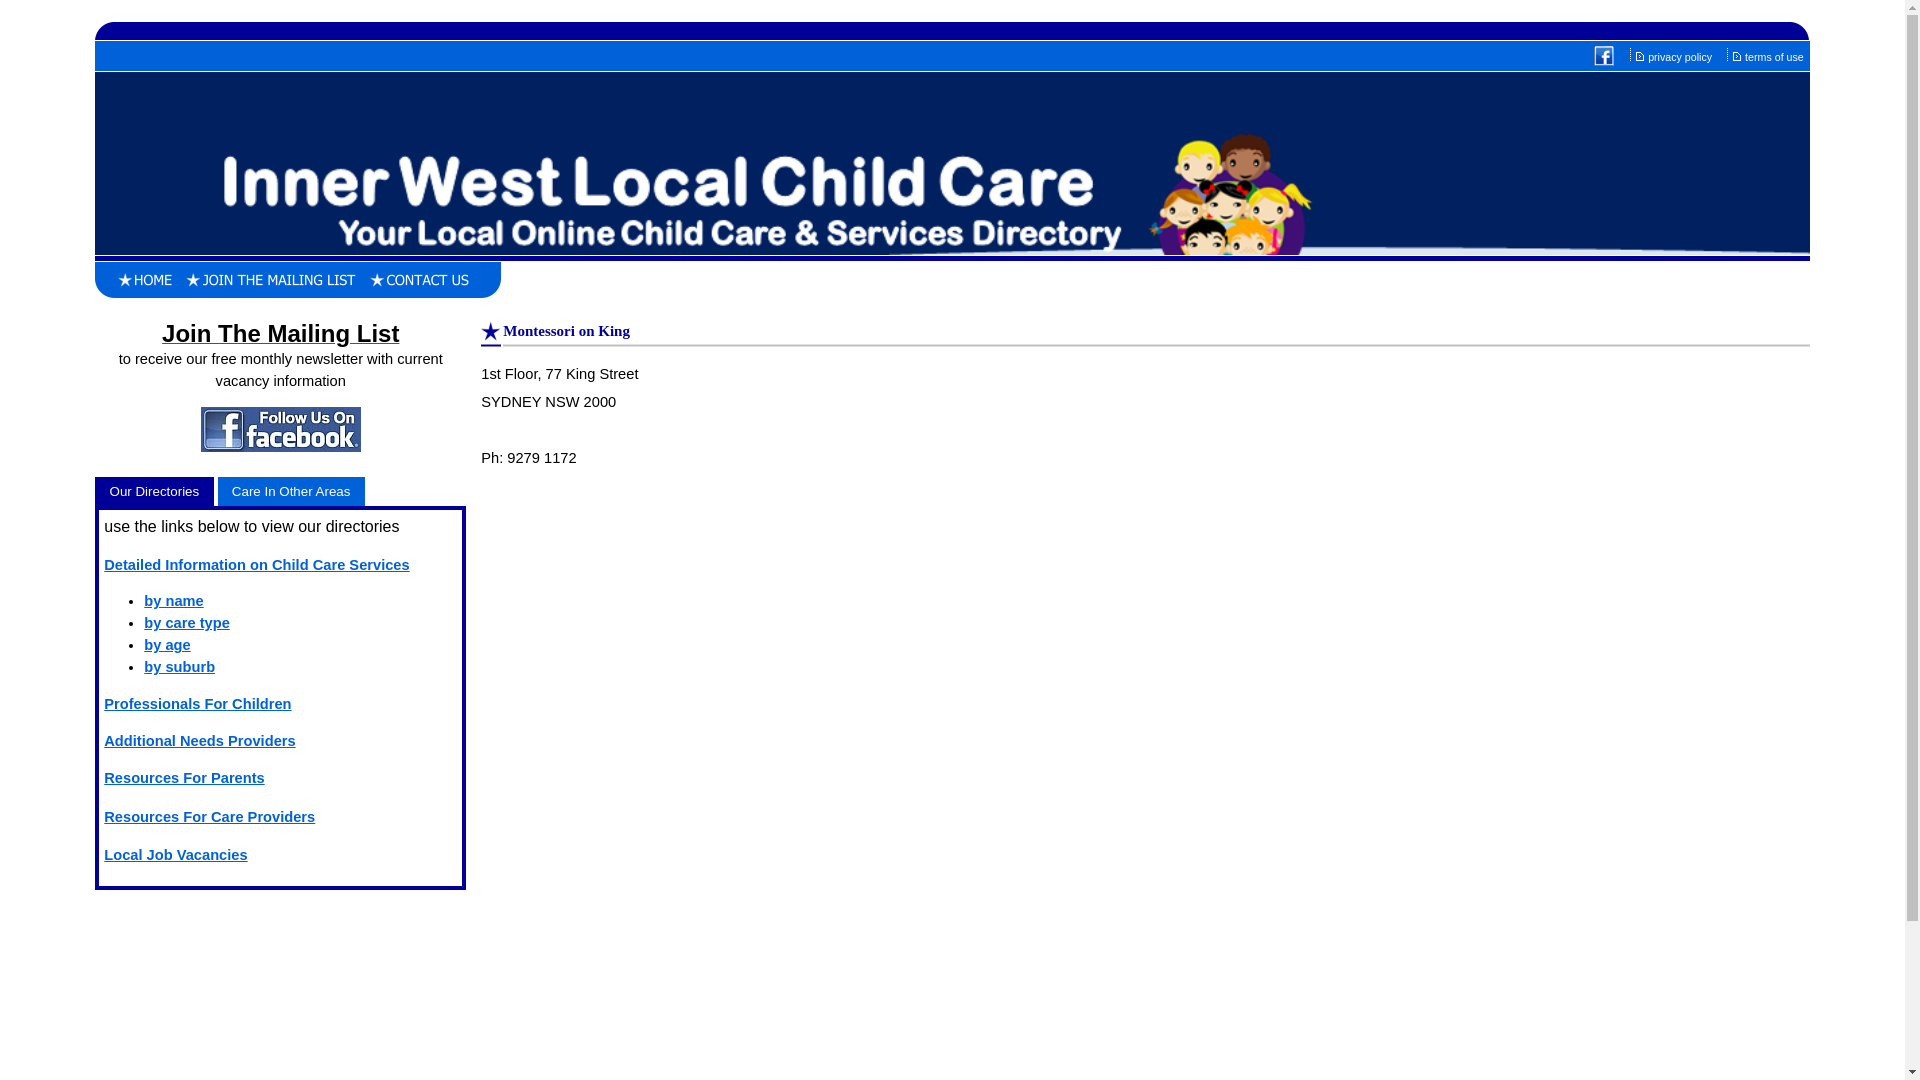  What do you see at coordinates (154, 492) in the screenshot?
I see `Our Directories` at bounding box center [154, 492].